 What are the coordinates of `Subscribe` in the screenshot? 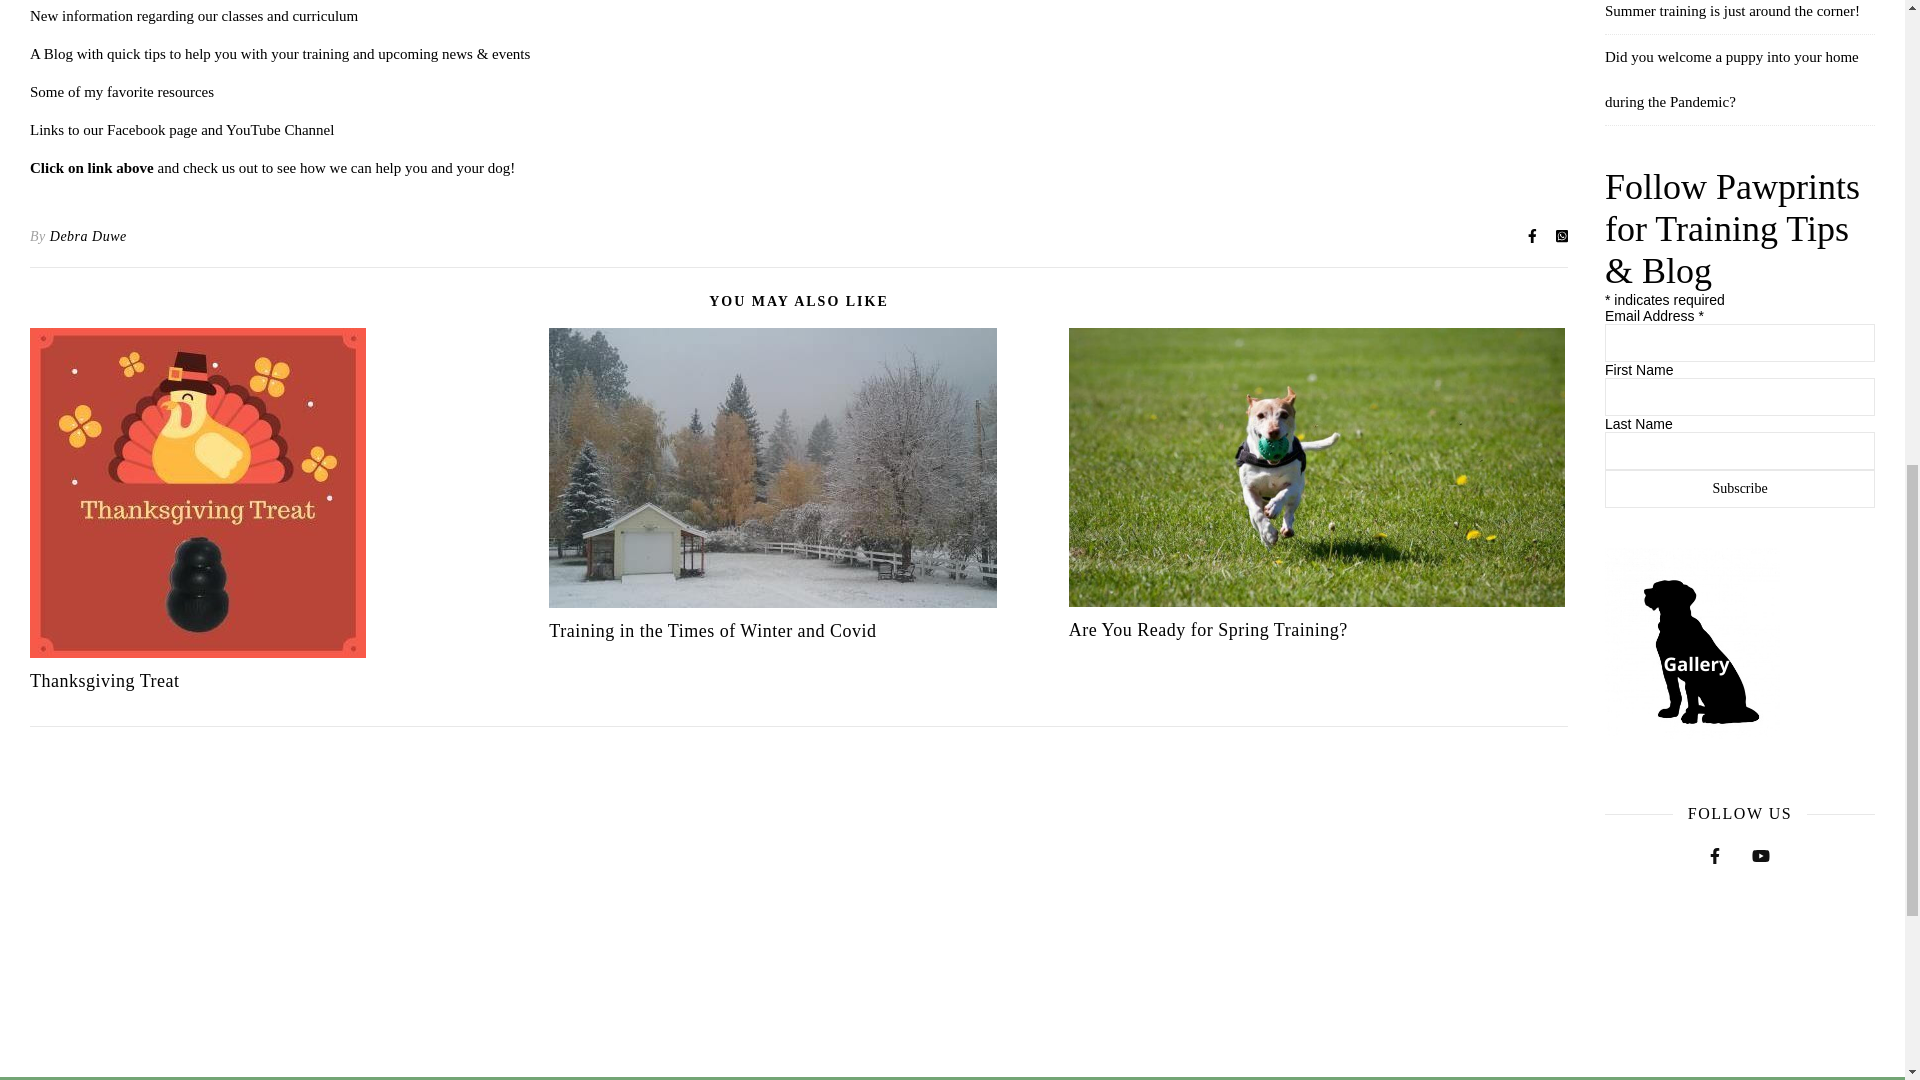 It's located at (1740, 488).